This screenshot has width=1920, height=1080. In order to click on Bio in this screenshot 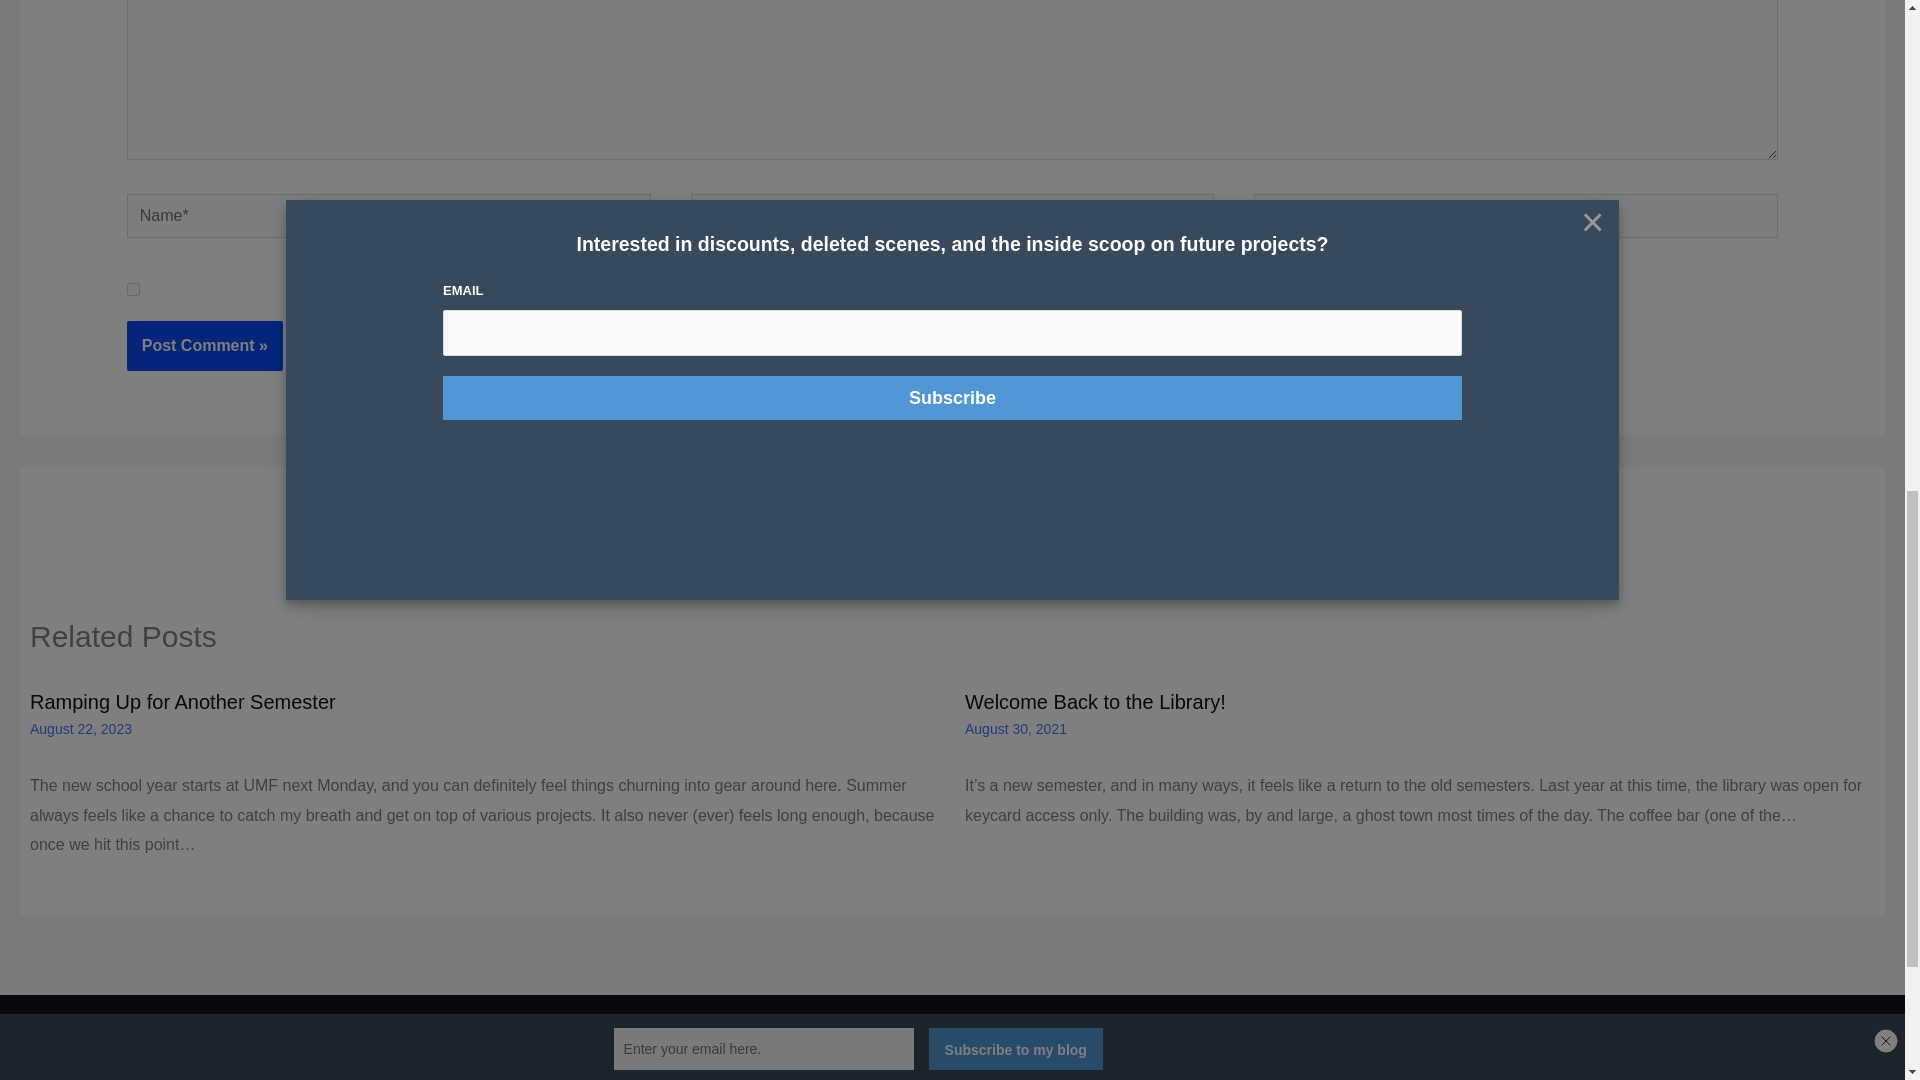, I will do `click(858, 1076)`.